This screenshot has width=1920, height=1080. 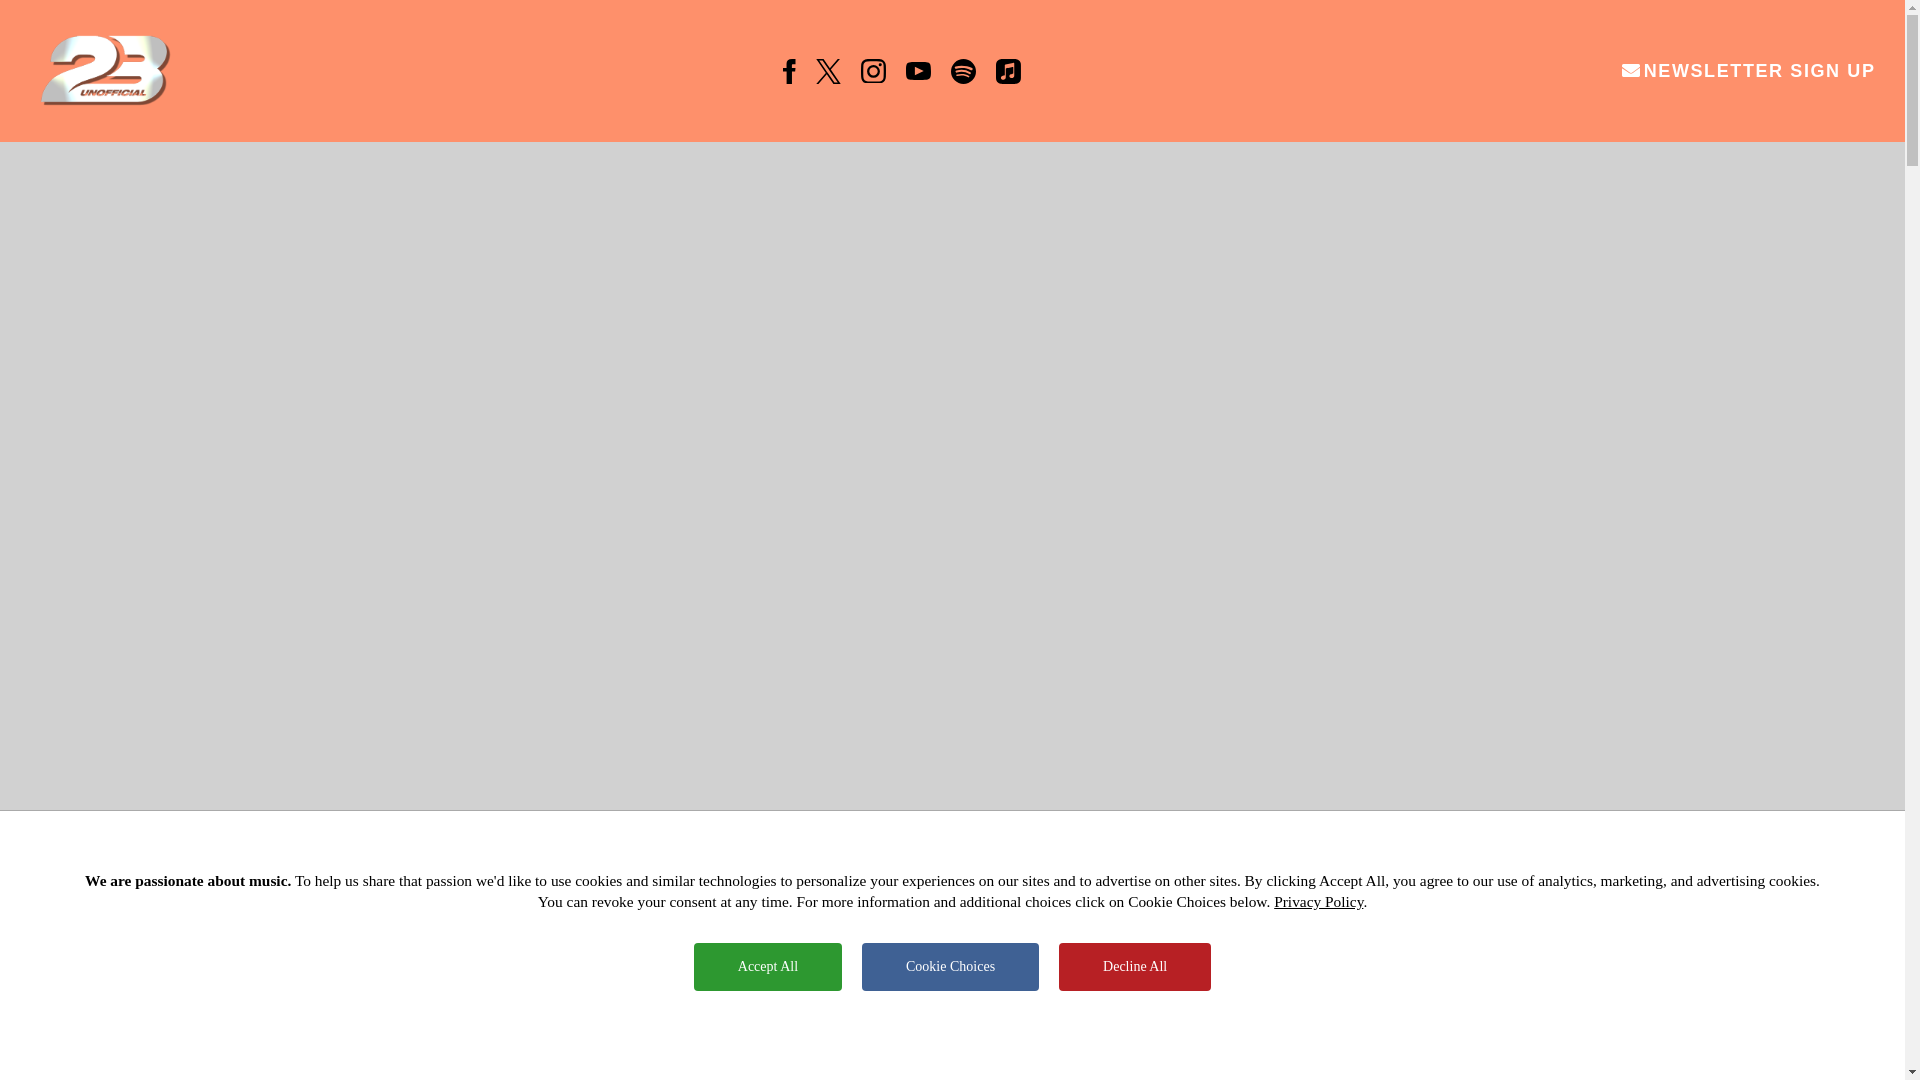 What do you see at coordinates (1140, 1022) in the screenshot?
I see `SOCIAL` at bounding box center [1140, 1022].